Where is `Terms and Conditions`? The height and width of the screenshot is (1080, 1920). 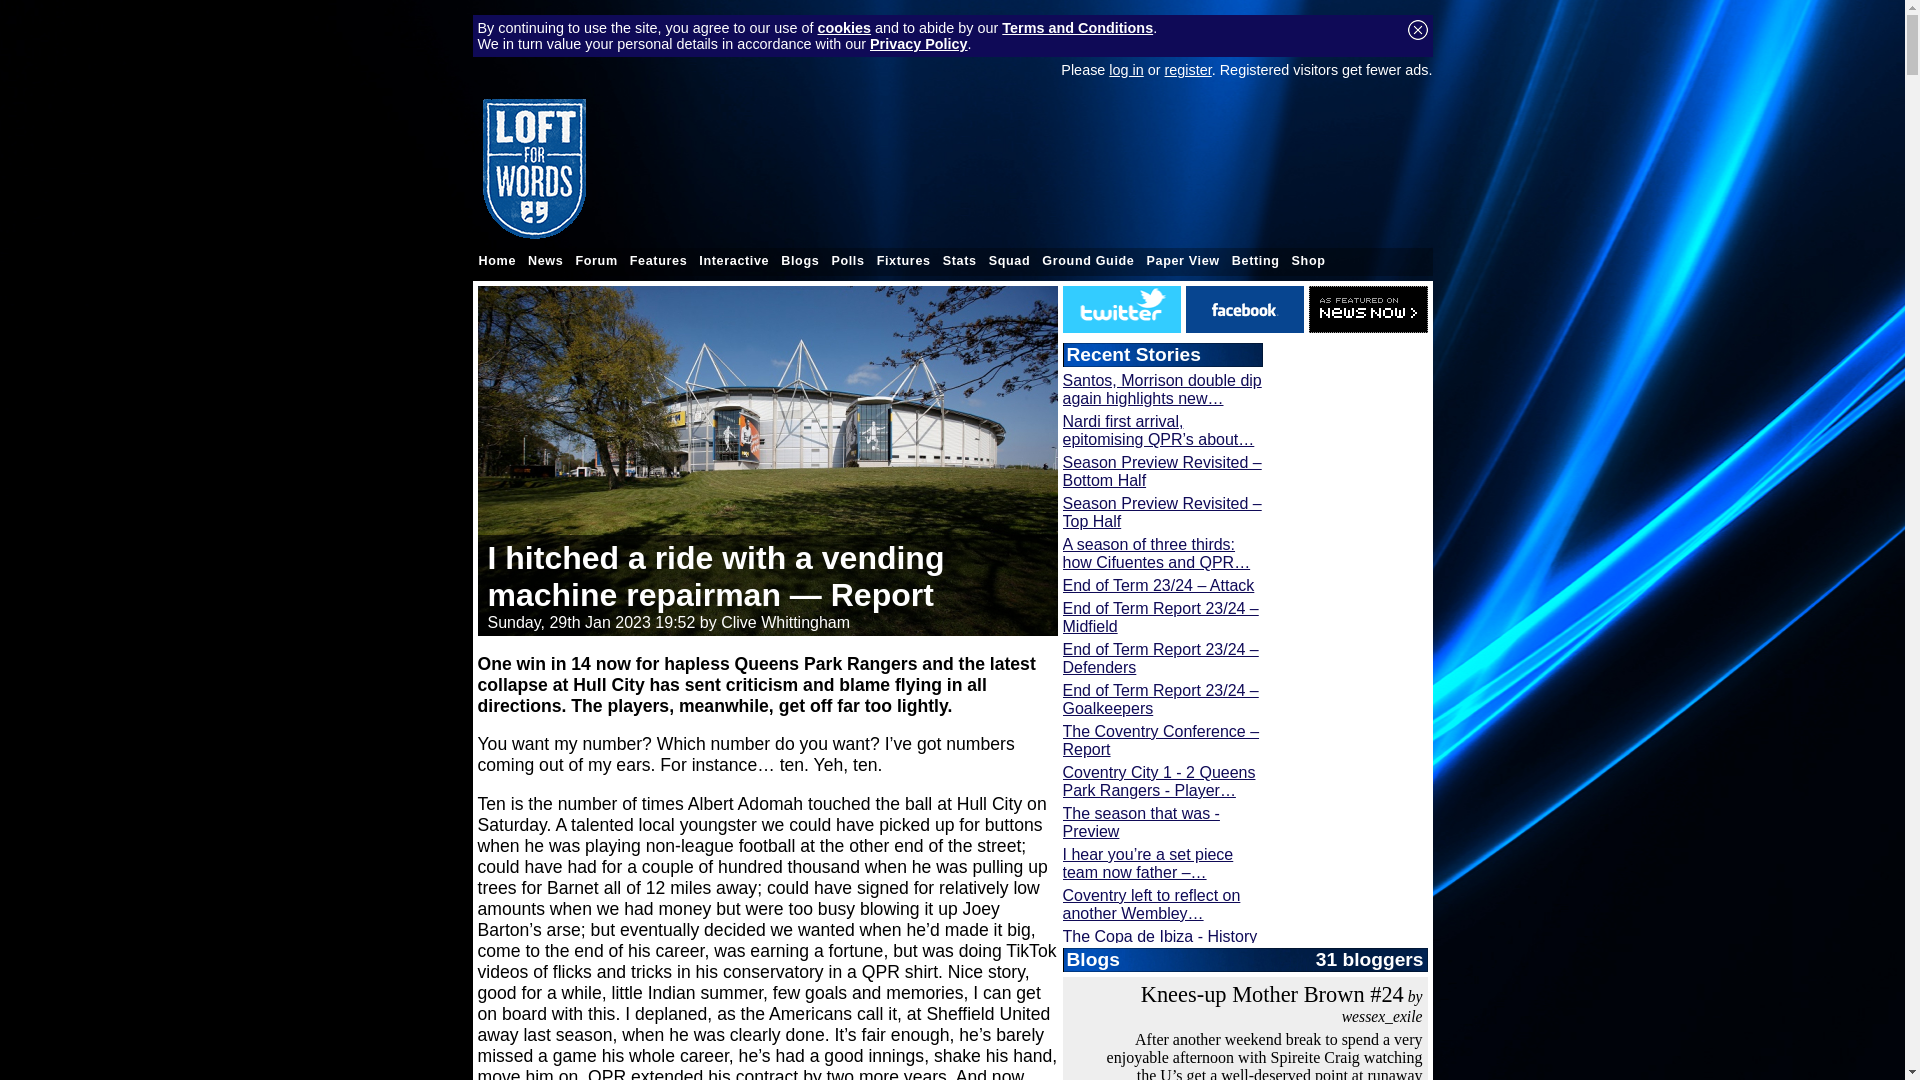
Terms and Conditions is located at coordinates (1078, 28).